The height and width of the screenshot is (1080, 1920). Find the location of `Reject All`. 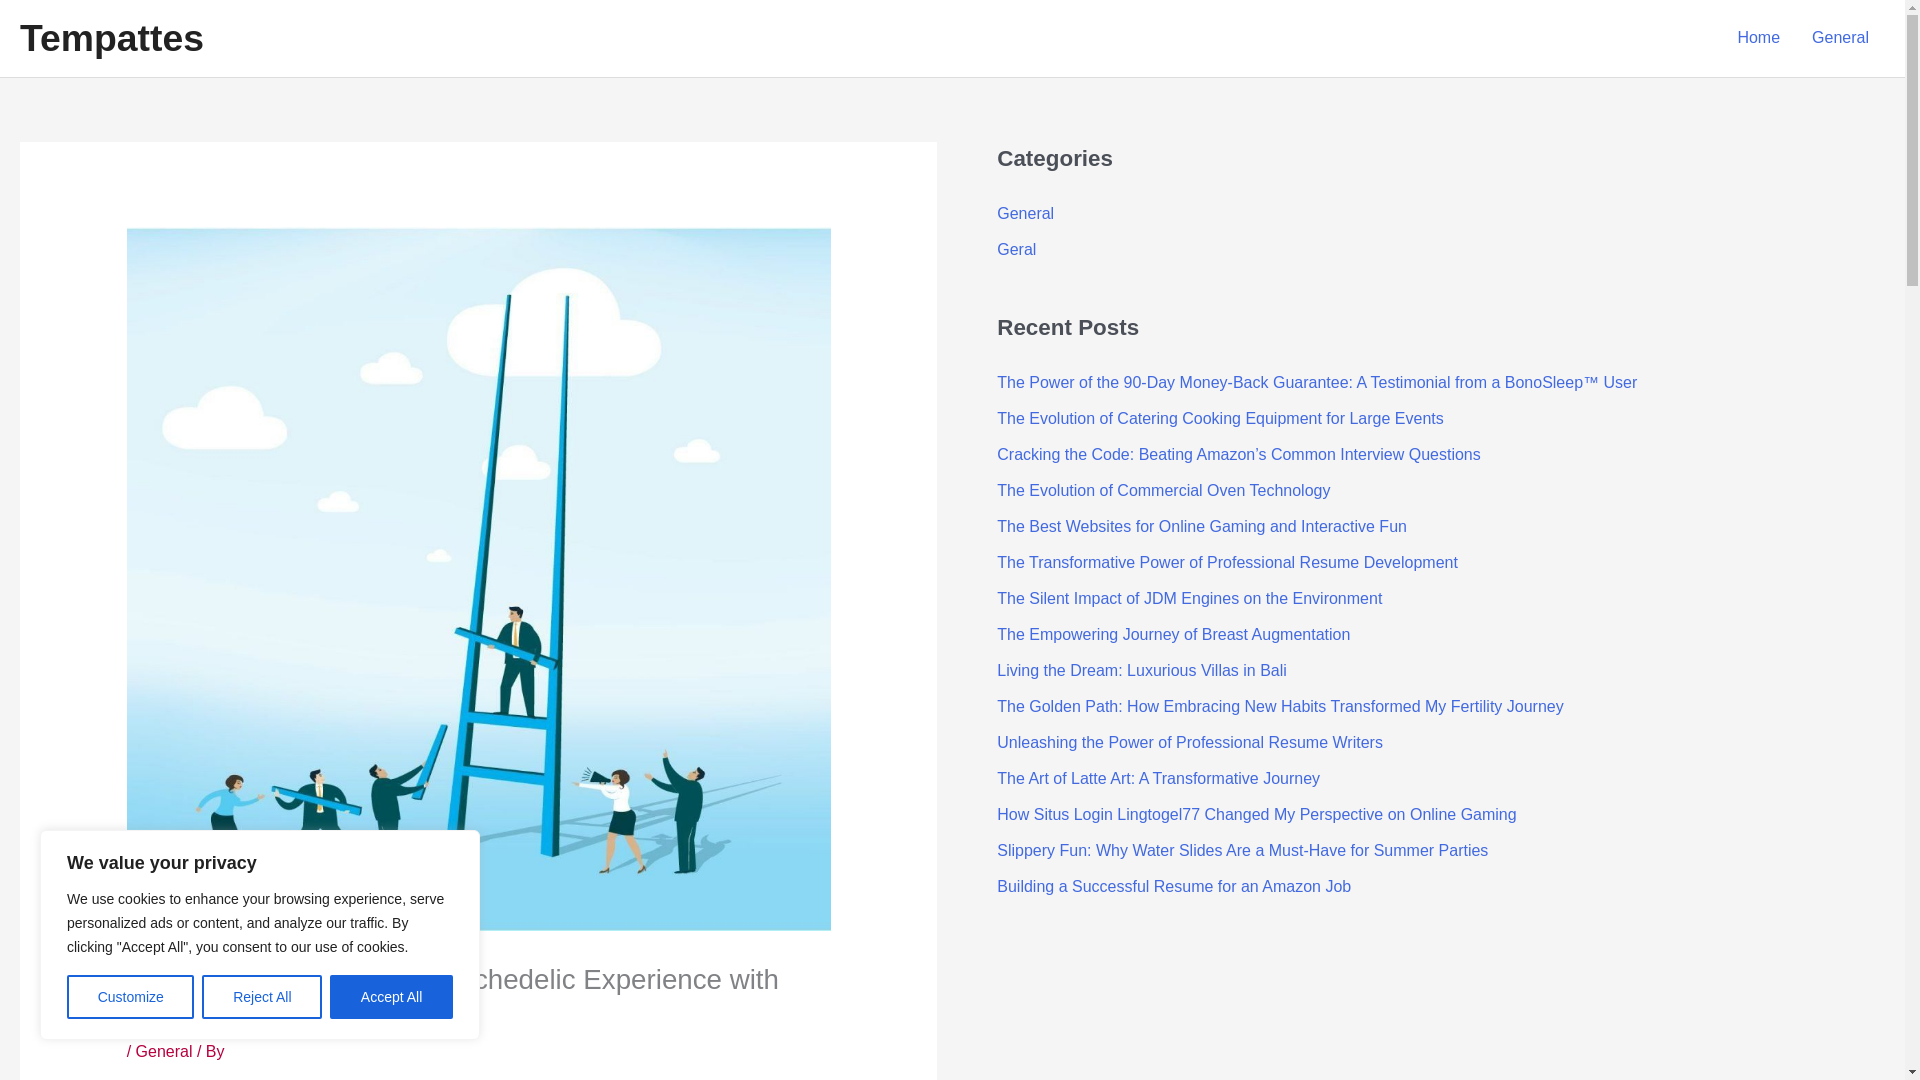

Reject All is located at coordinates (262, 997).